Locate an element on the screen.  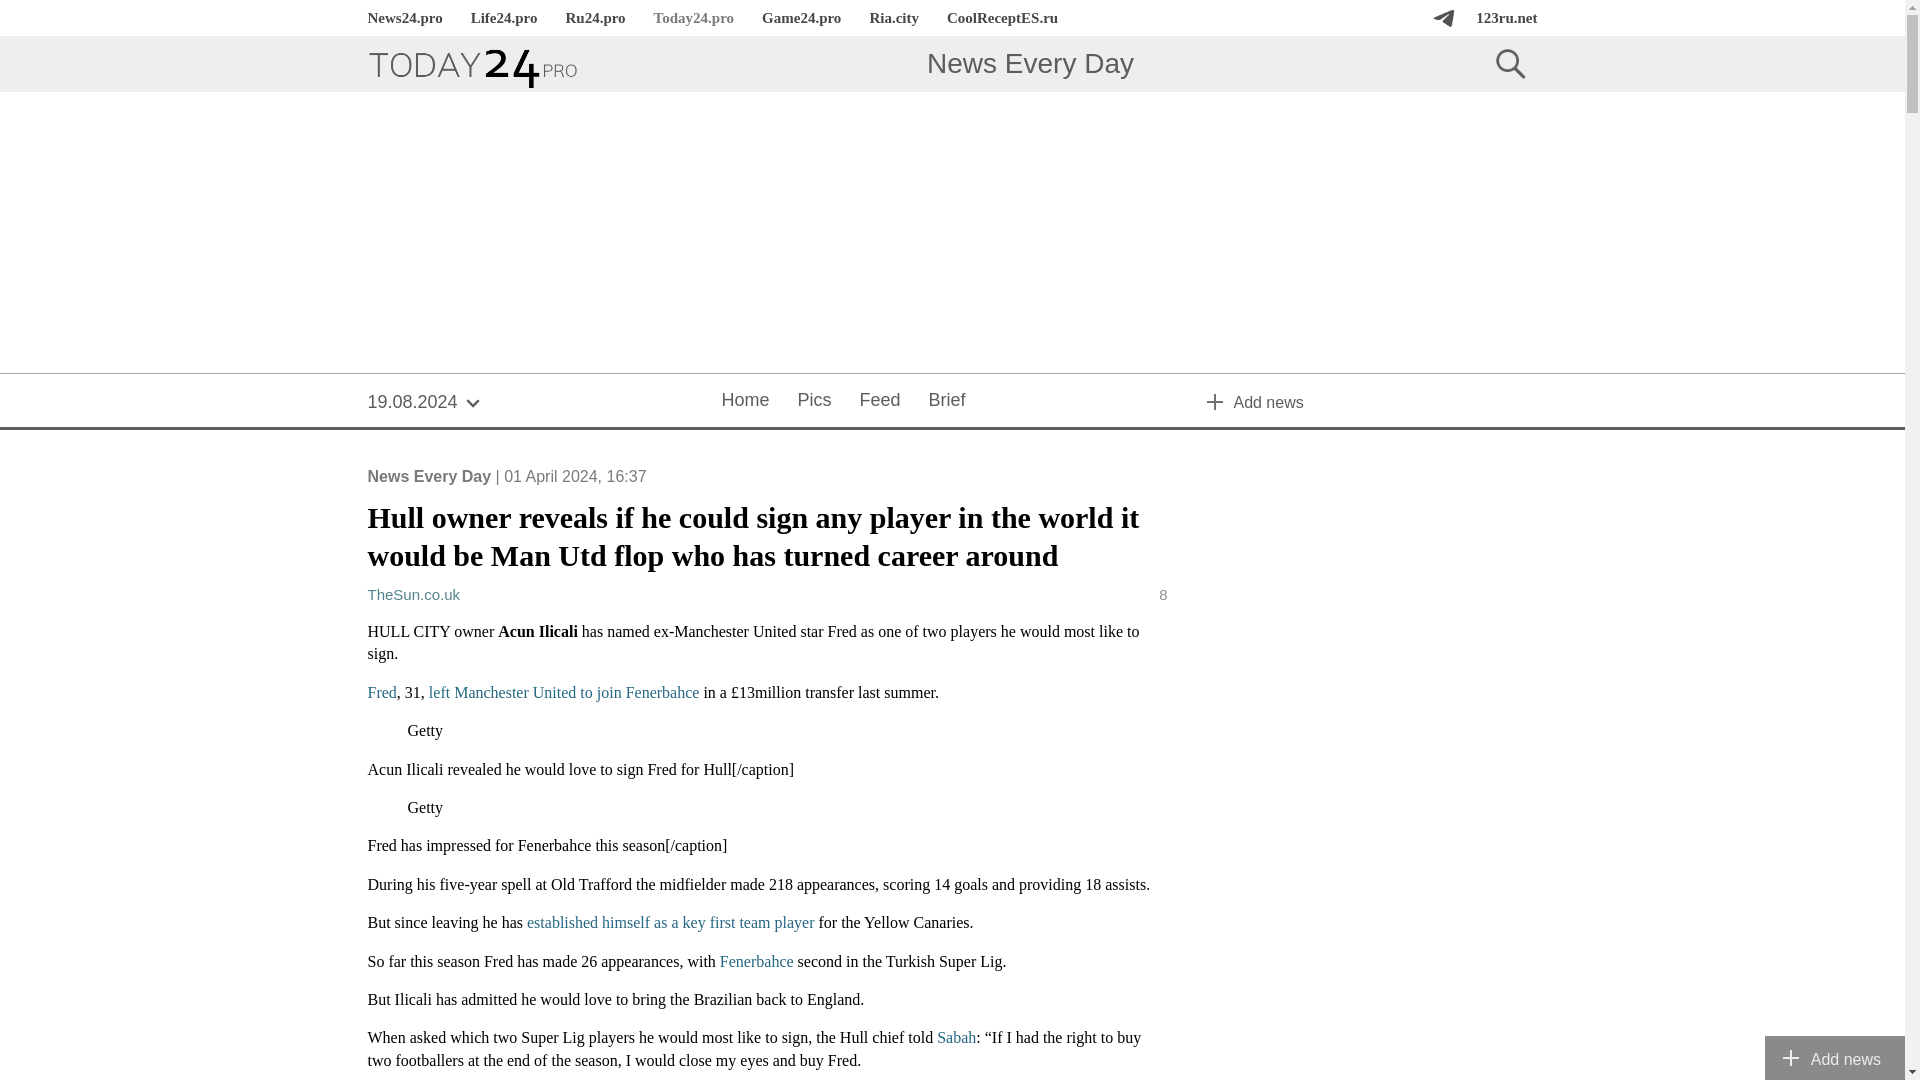
Ru24.pro is located at coordinates (595, 18).